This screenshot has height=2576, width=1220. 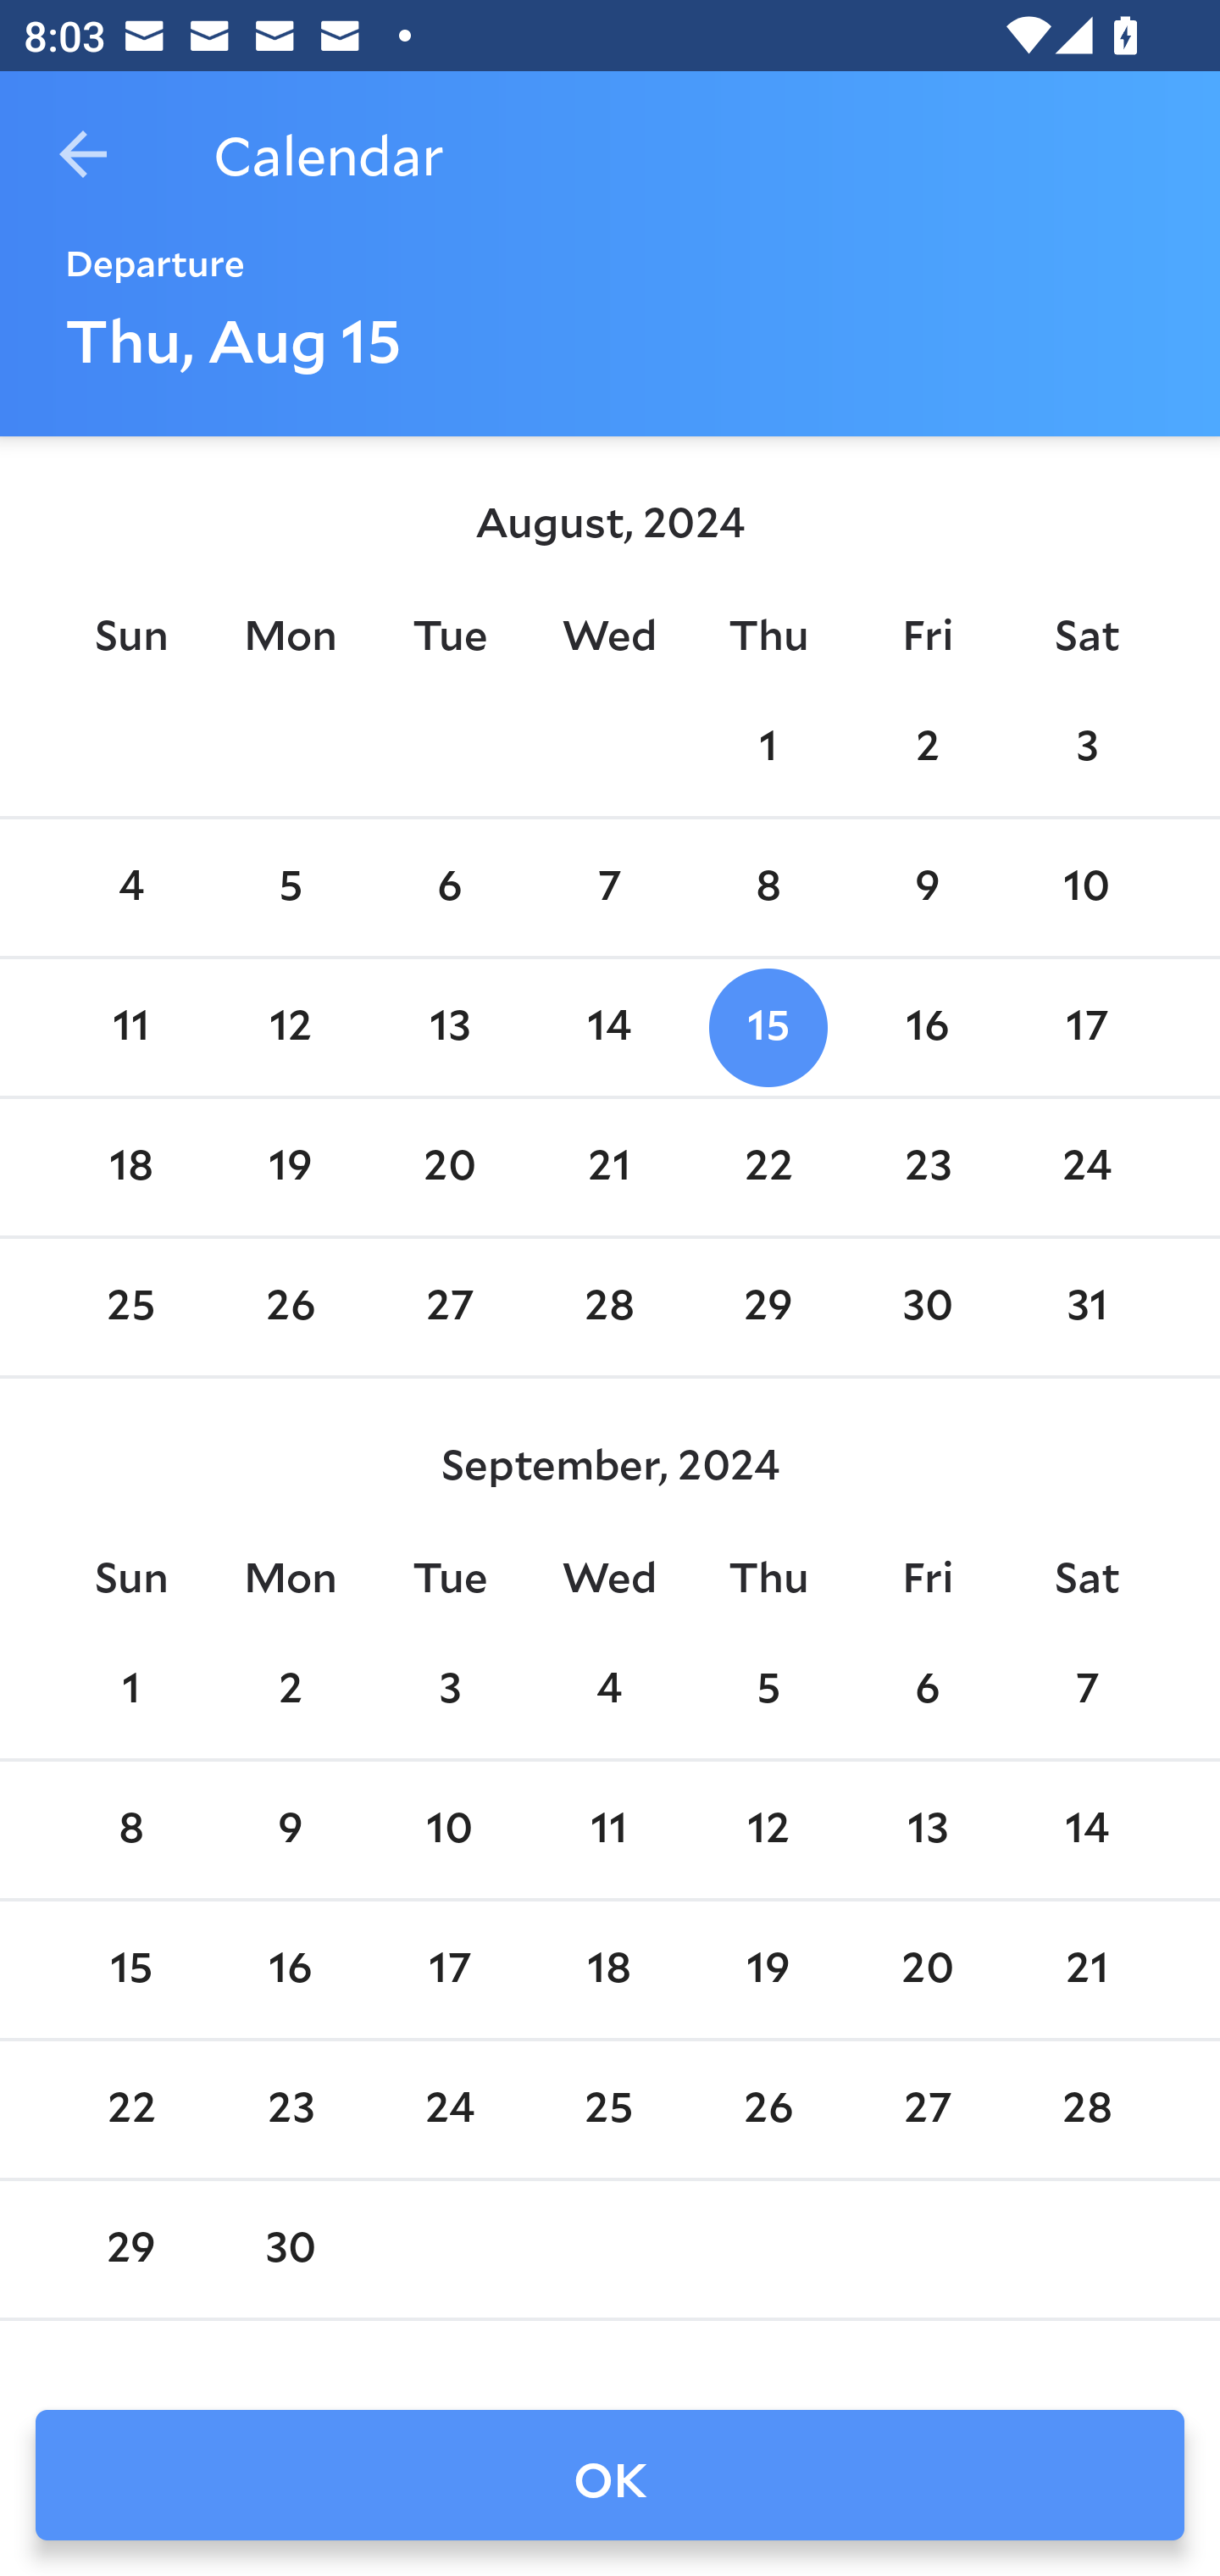 I want to click on 17, so click(x=449, y=1970).